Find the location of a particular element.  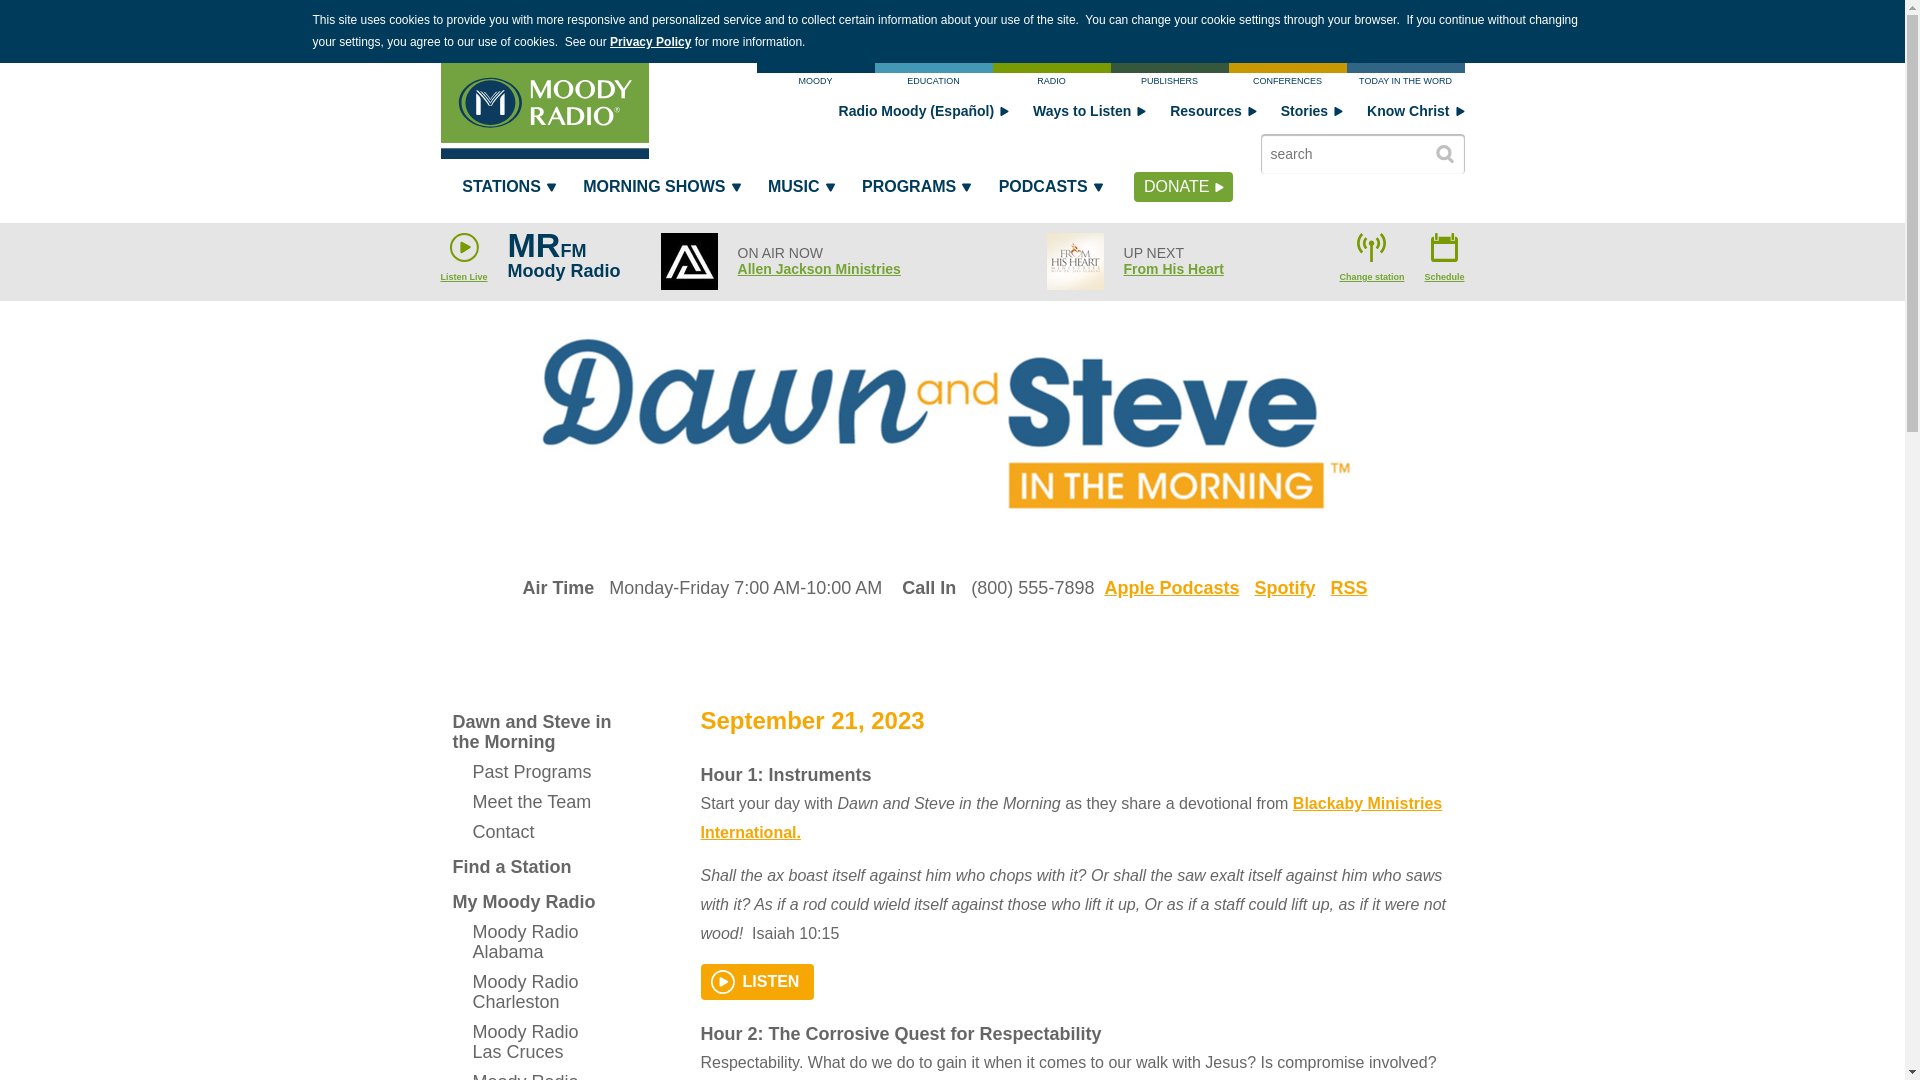

Moody Radio Alabama is located at coordinates (532, 941).